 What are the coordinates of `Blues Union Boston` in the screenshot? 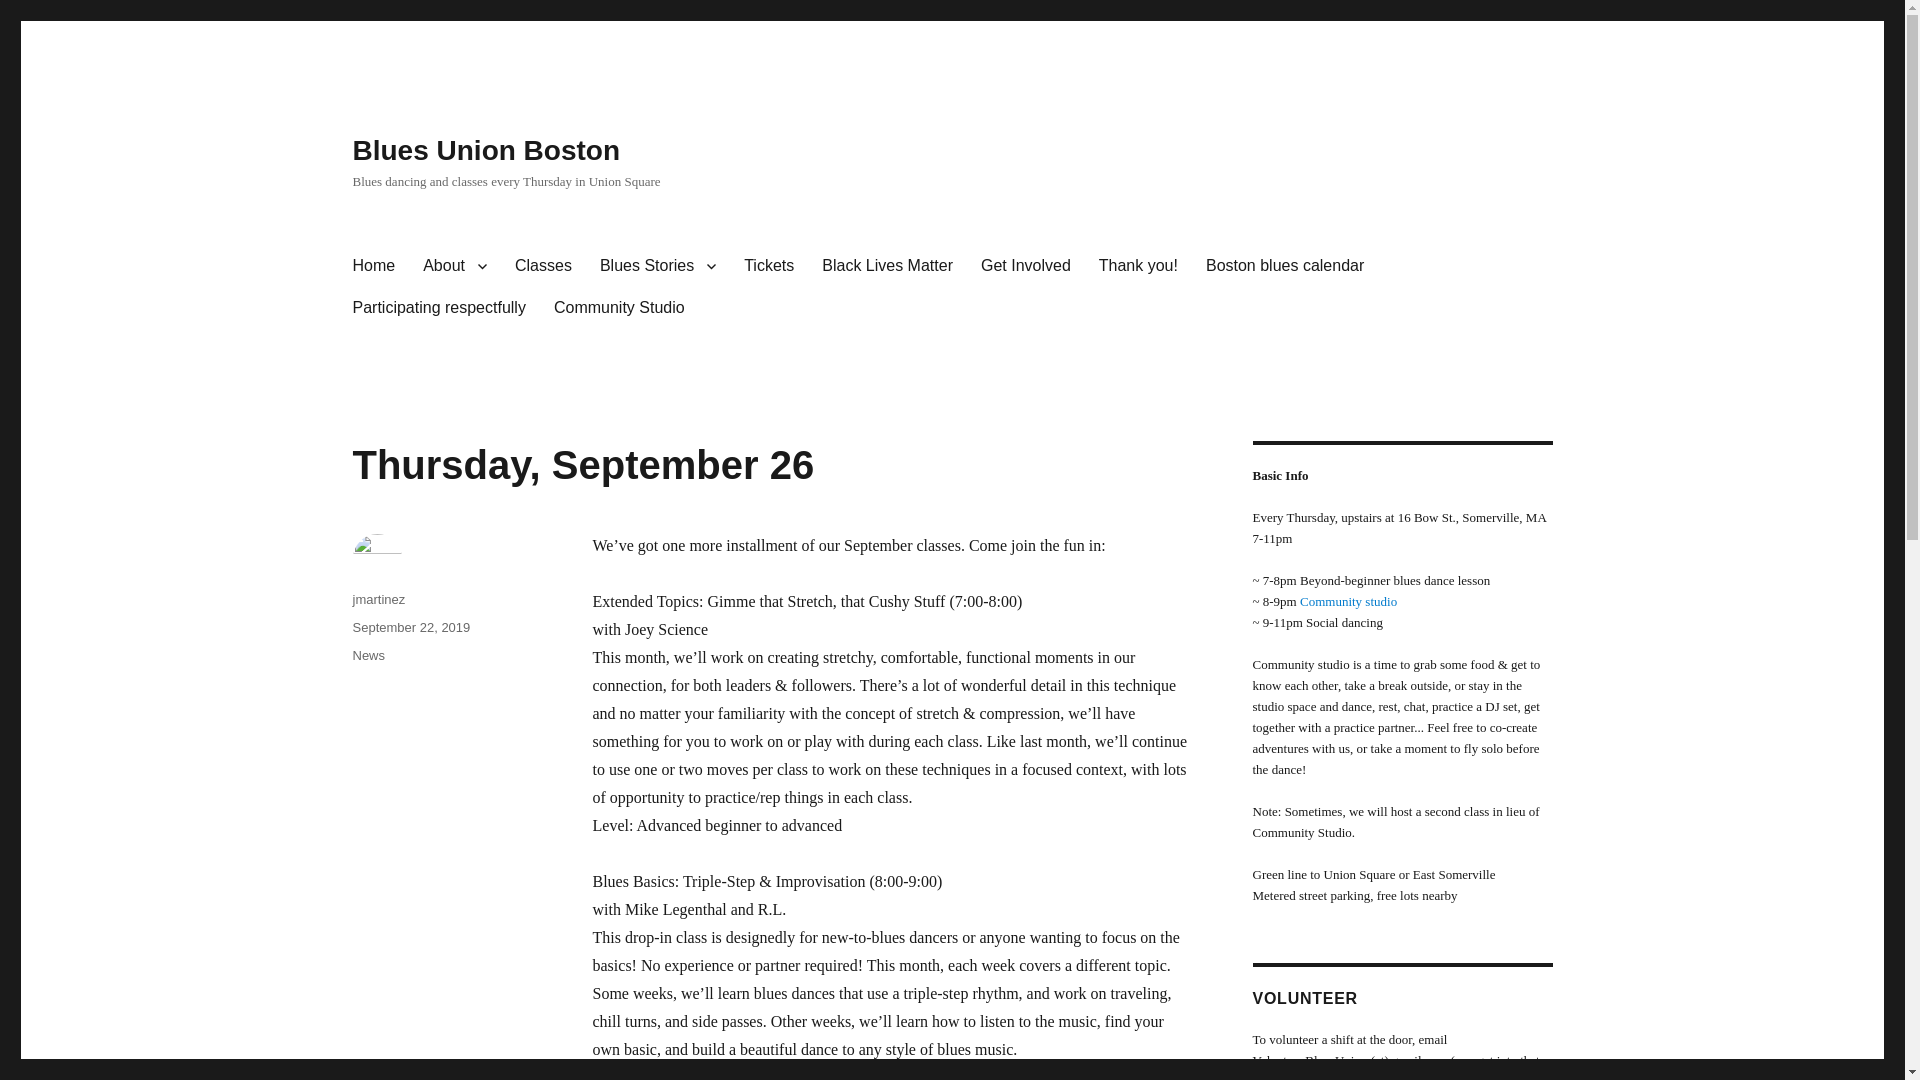 It's located at (486, 150).